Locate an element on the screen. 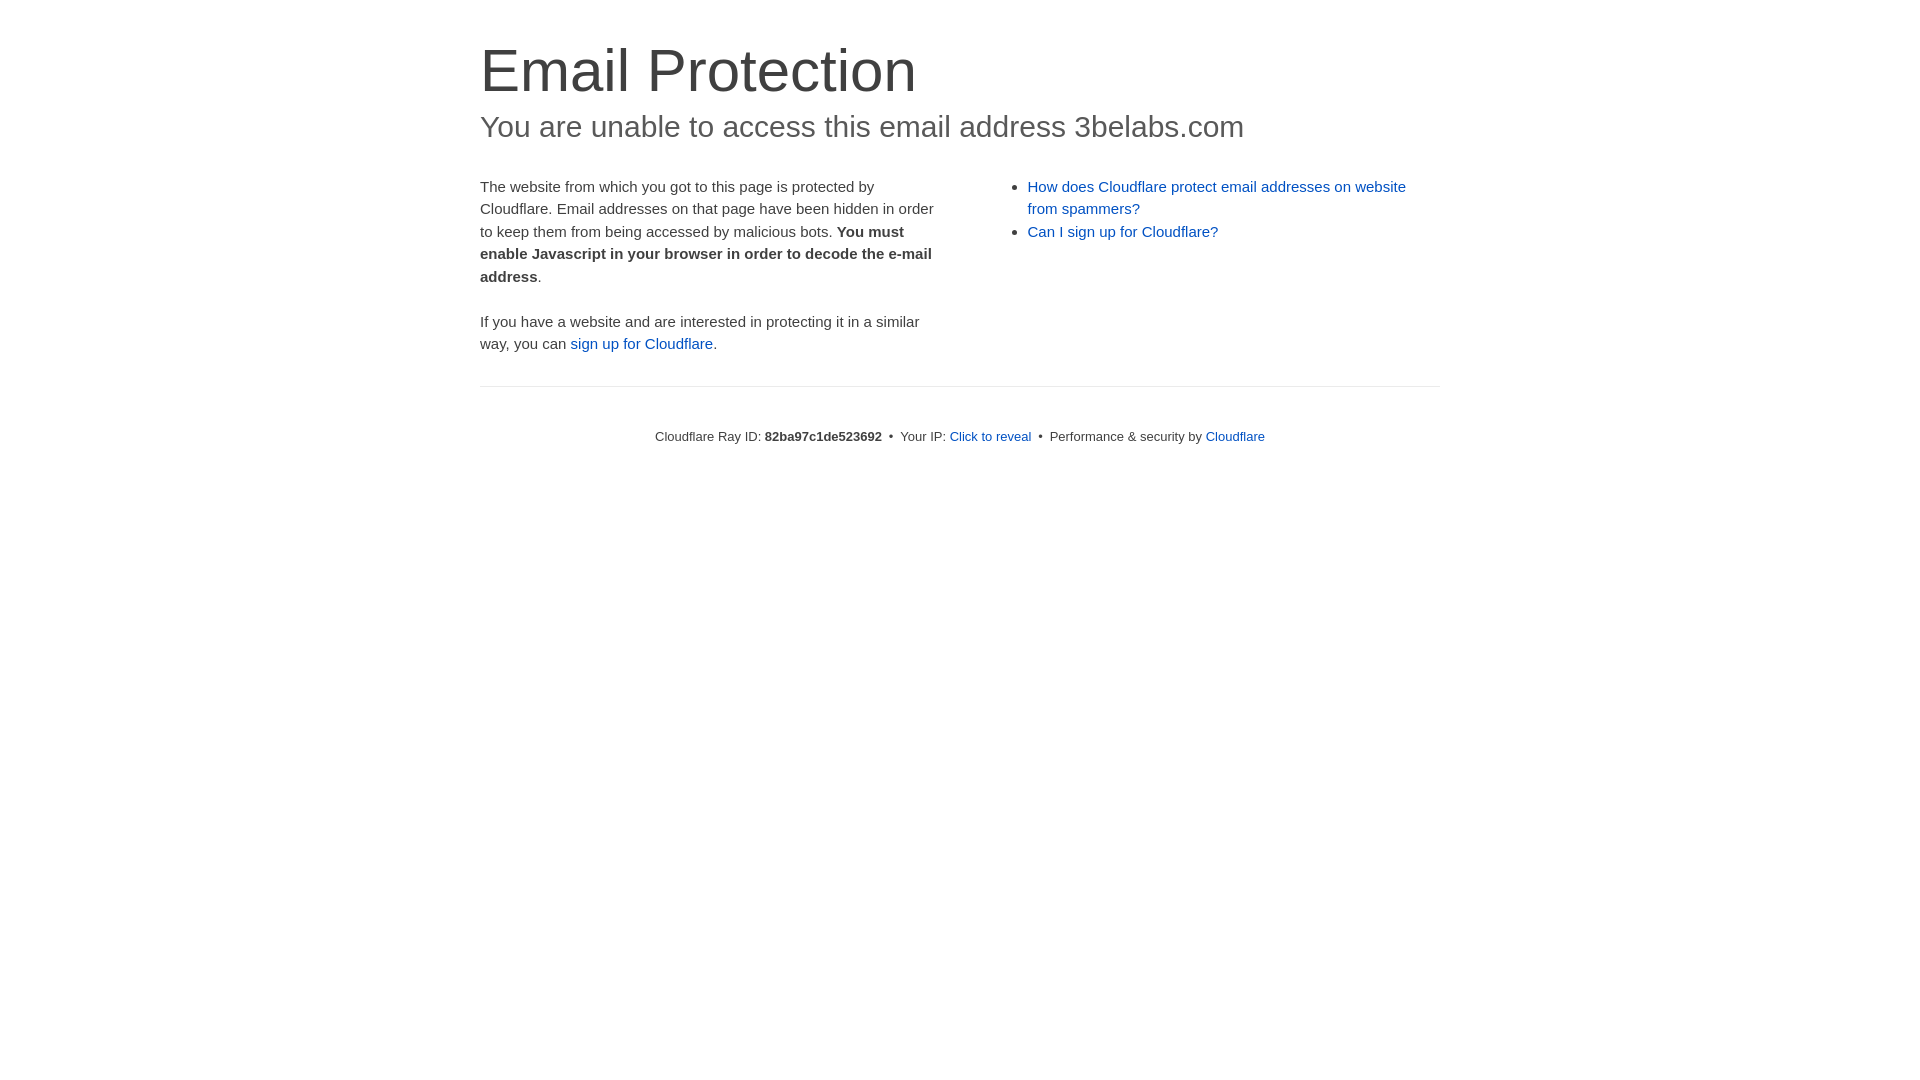  sign up for Cloudflare is located at coordinates (642, 344).